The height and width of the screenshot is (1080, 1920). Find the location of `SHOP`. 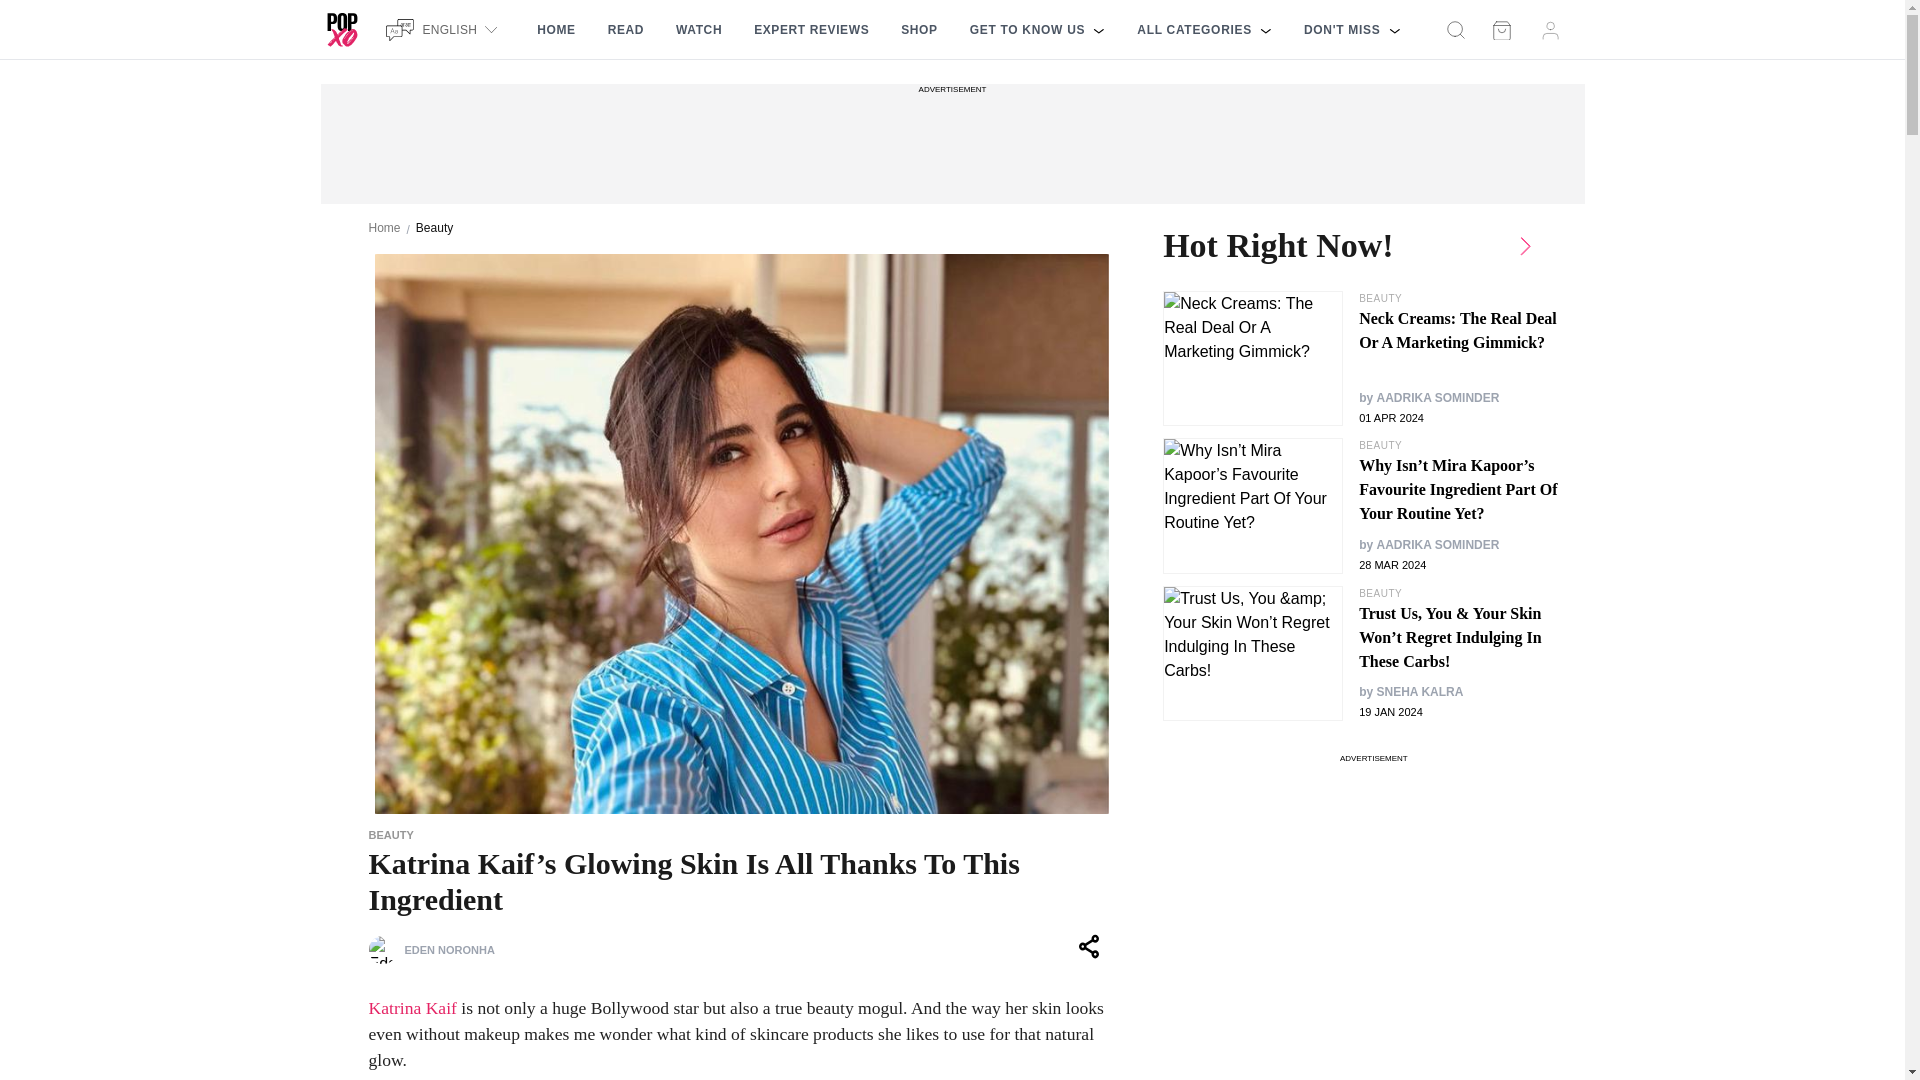

SHOP is located at coordinates (918, 30).